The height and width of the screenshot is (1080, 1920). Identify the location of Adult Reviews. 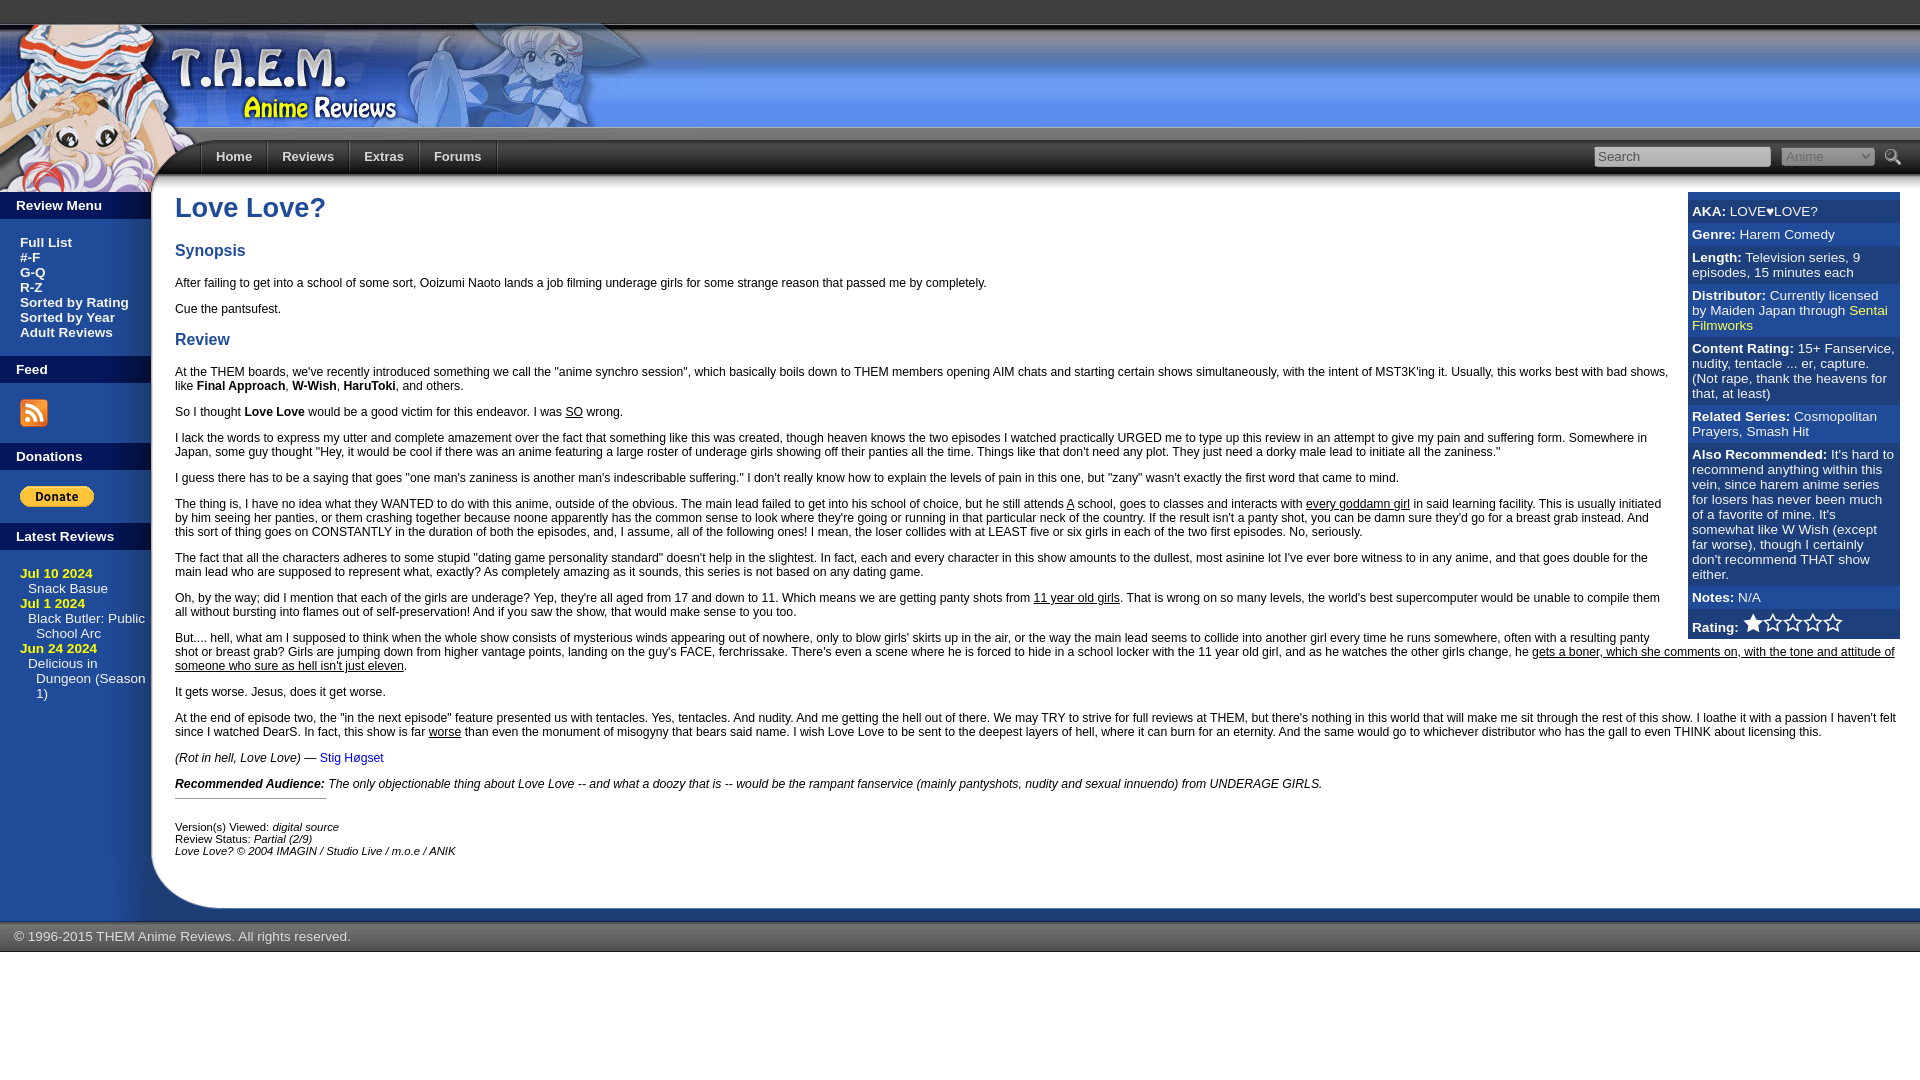
(66, 332).